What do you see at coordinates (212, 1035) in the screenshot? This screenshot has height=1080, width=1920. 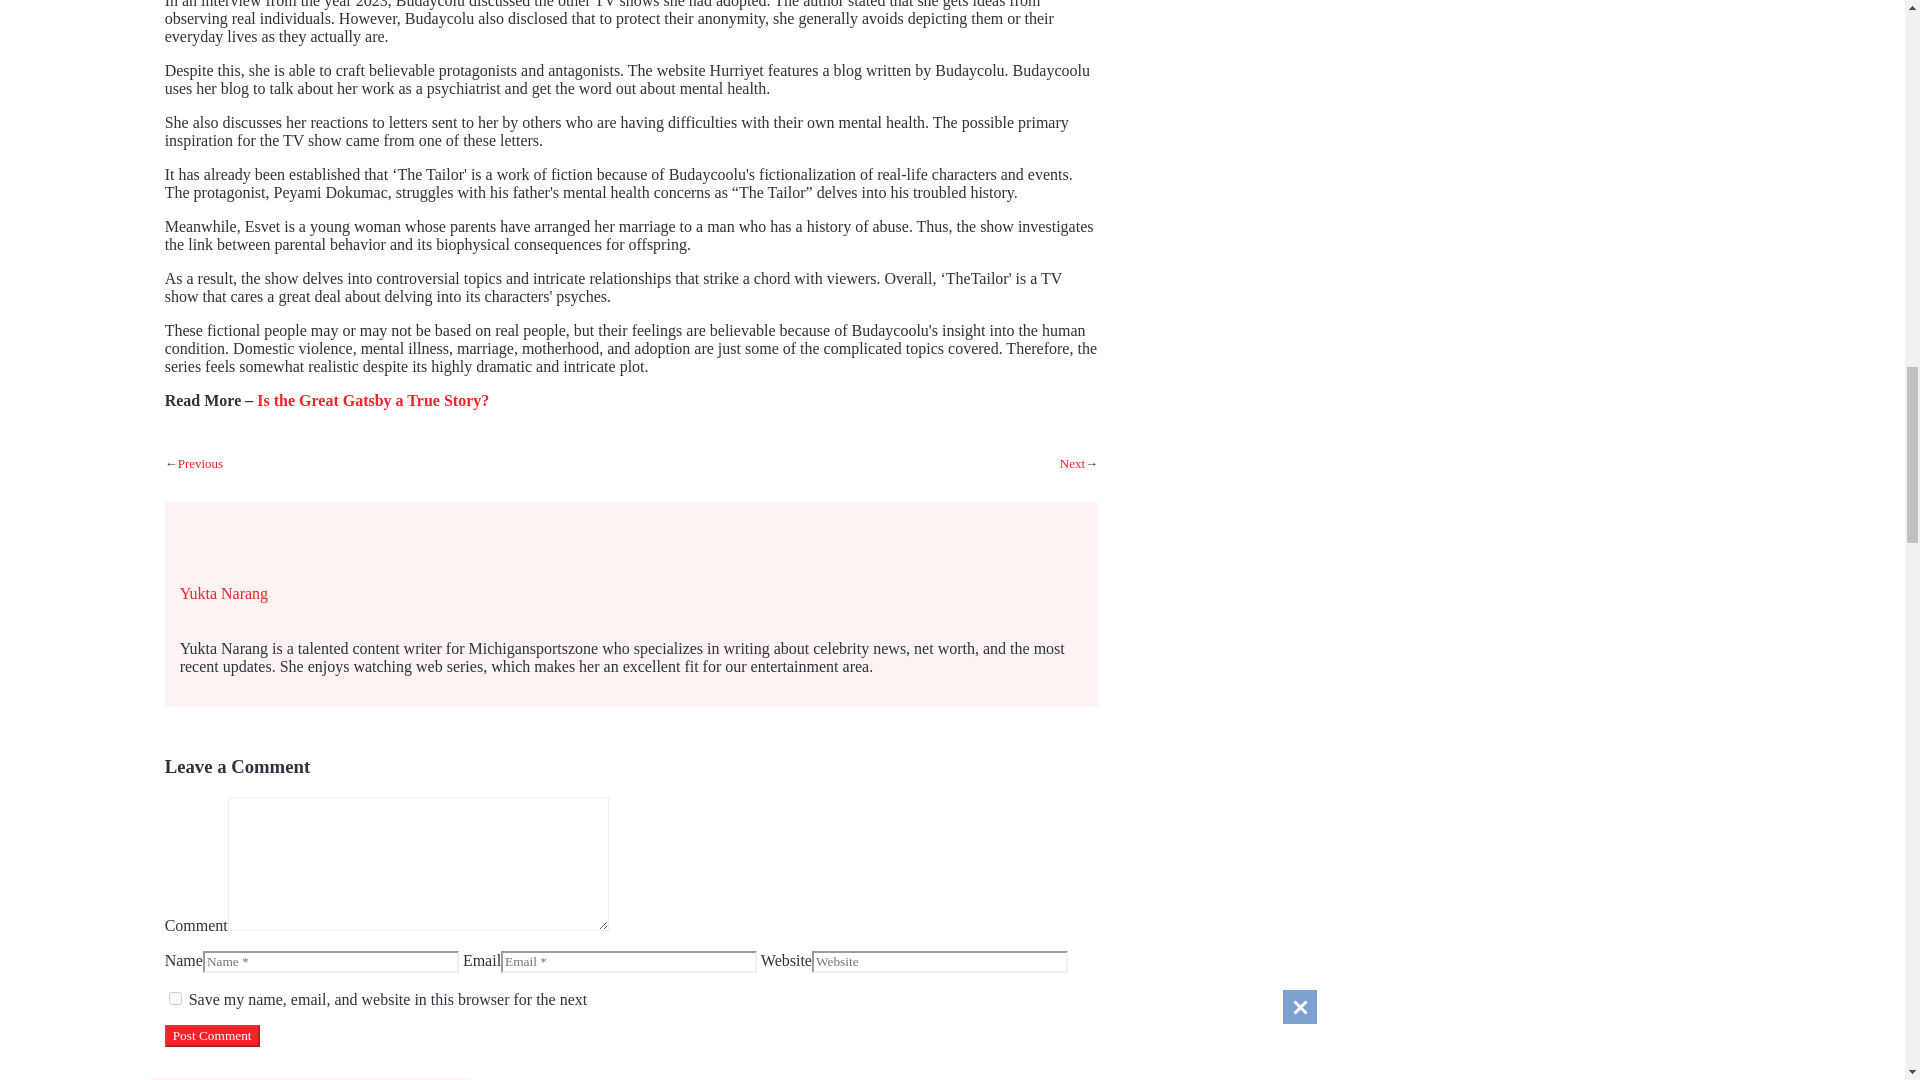 I see `Post Comment` at bounding box center [212, 1035].